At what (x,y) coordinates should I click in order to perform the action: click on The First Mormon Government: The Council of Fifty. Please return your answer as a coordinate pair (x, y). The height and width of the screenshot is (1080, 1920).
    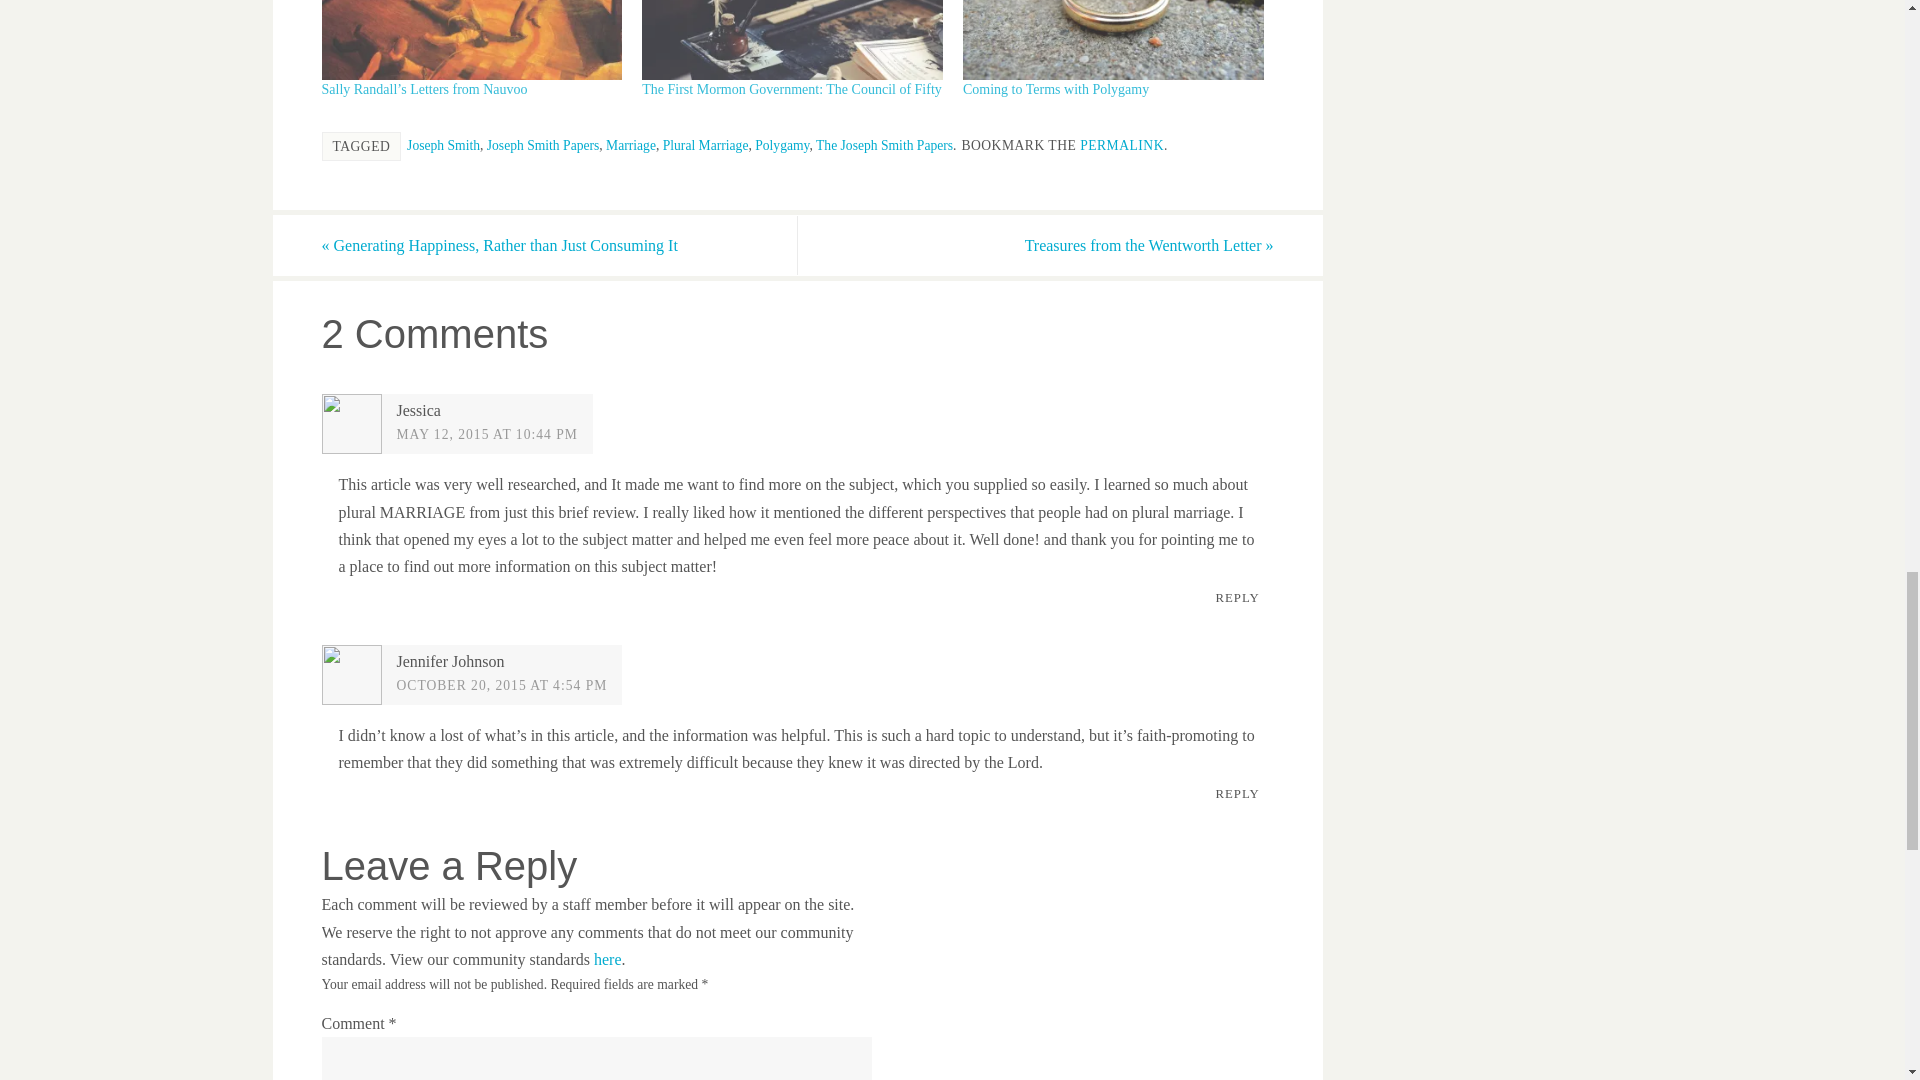
    Looking at the image, I should click on (792, 40).